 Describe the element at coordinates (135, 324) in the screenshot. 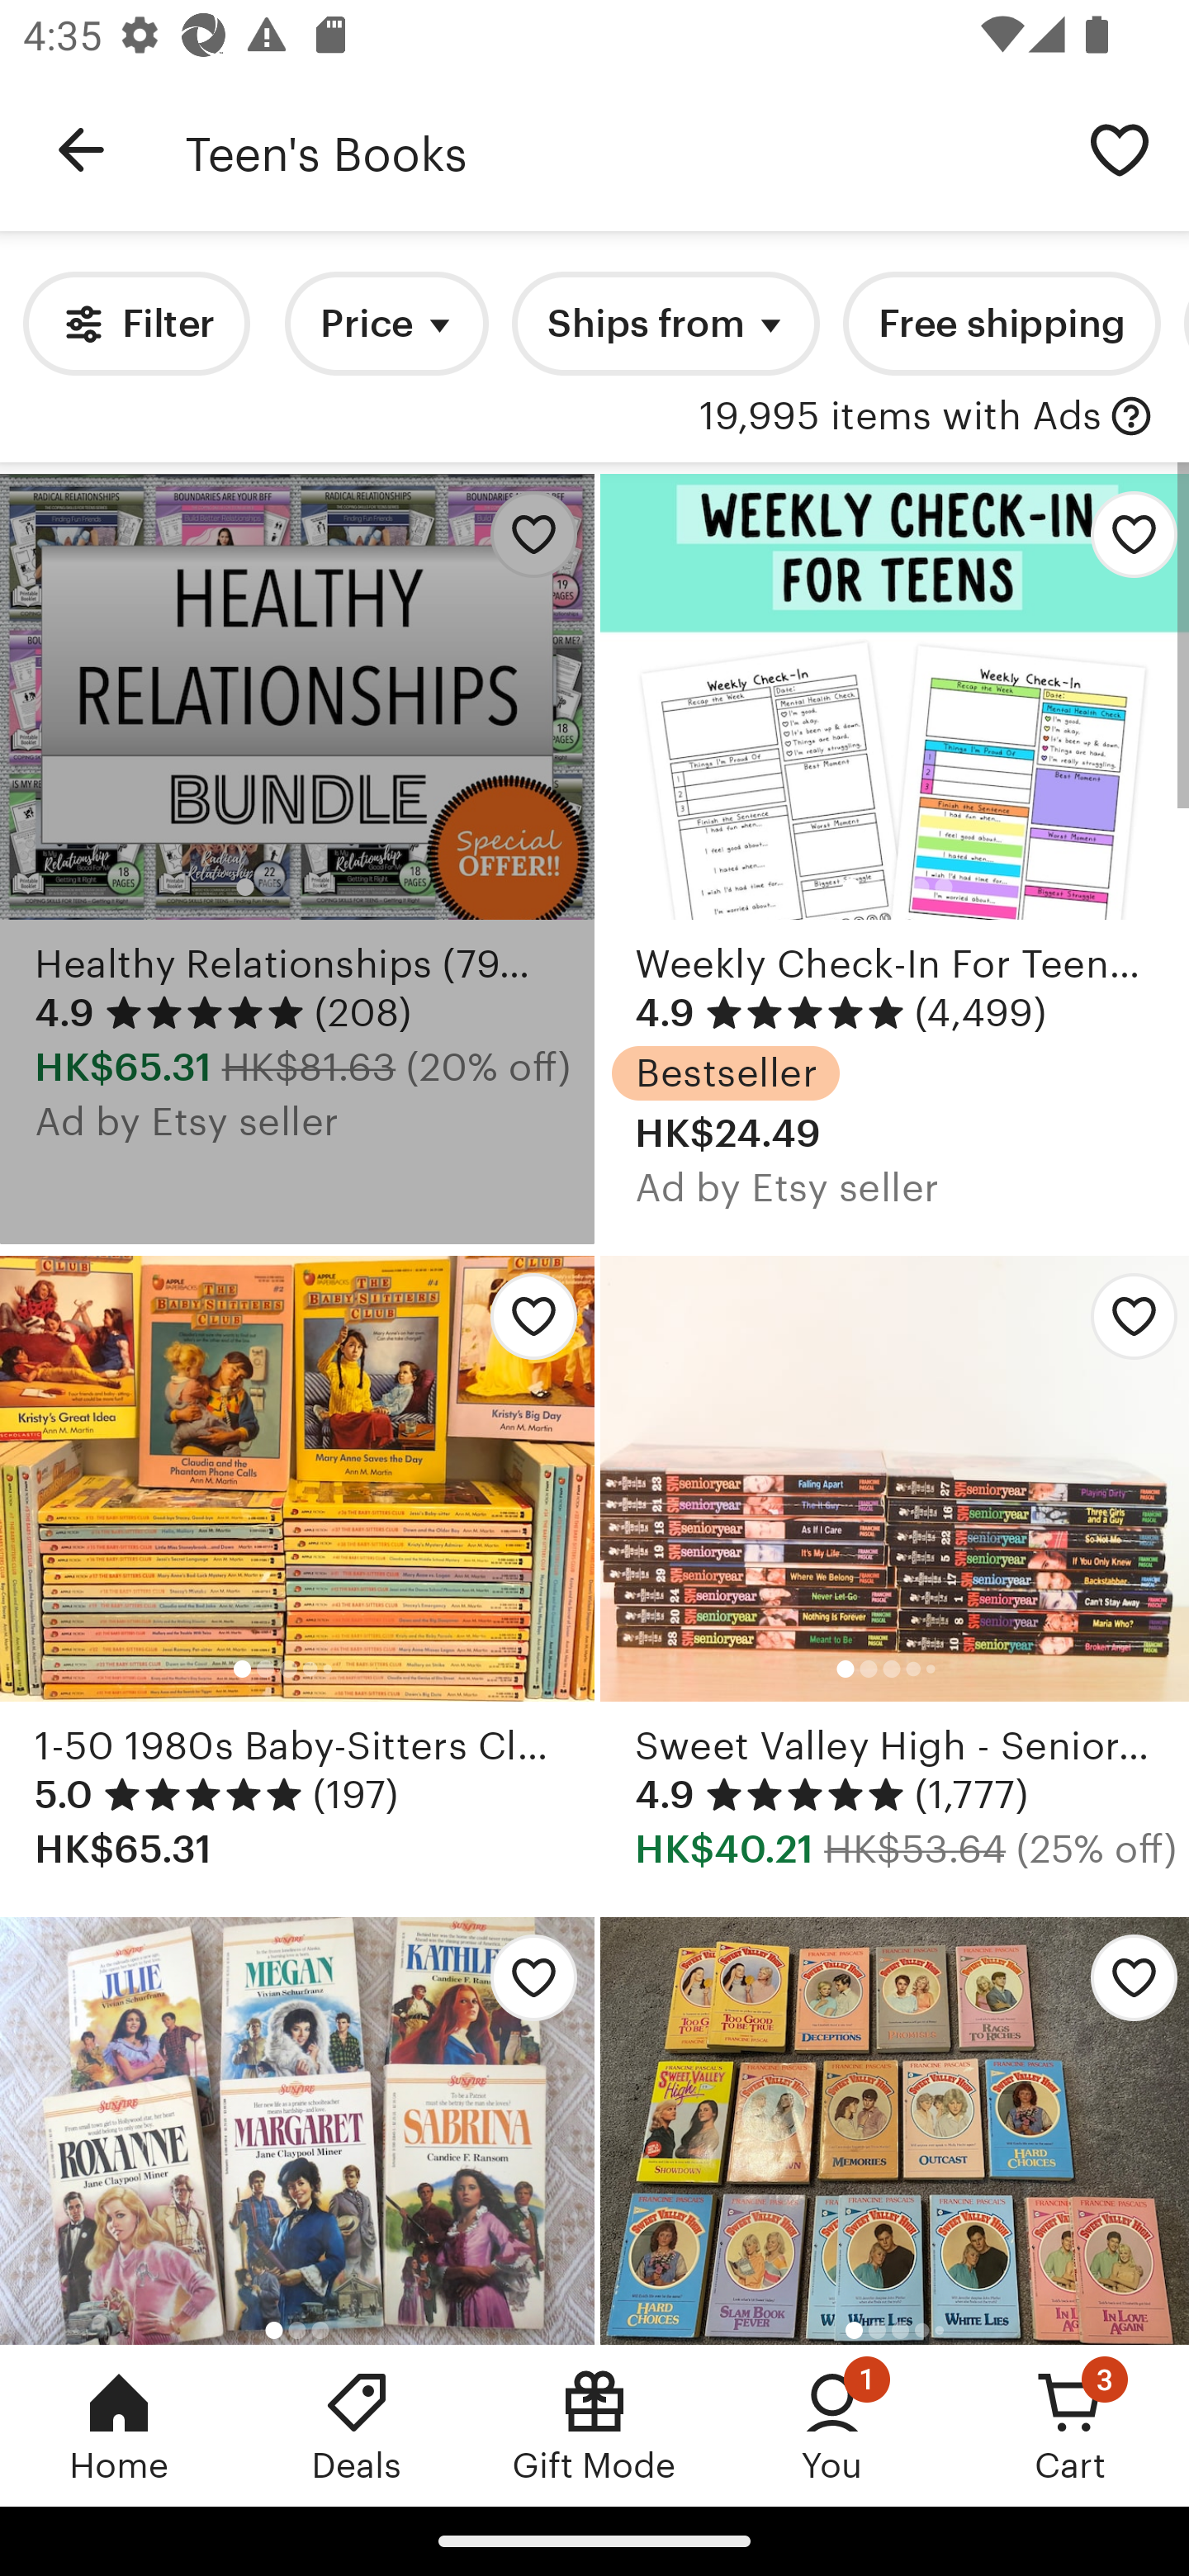

I see `Filter` at that location.